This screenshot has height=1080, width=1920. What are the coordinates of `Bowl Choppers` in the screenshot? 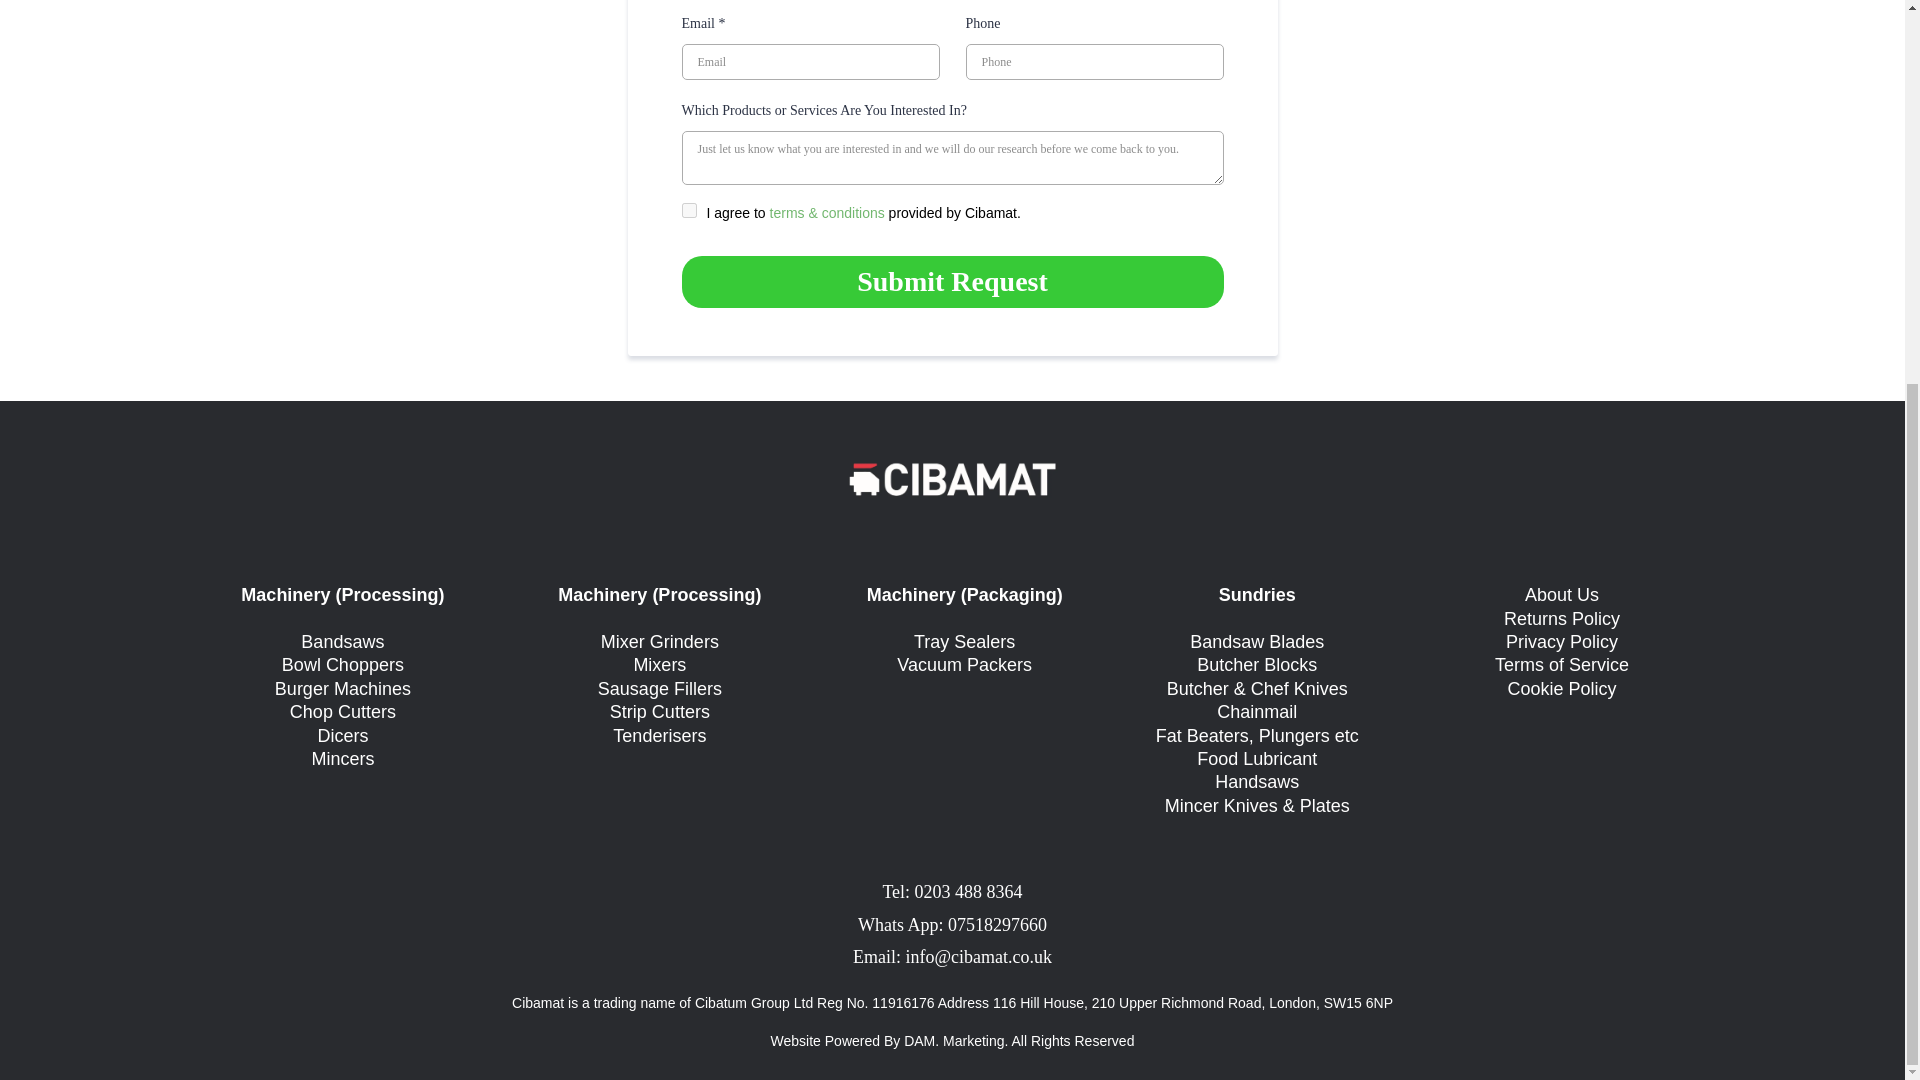 It's located at (342, 664).